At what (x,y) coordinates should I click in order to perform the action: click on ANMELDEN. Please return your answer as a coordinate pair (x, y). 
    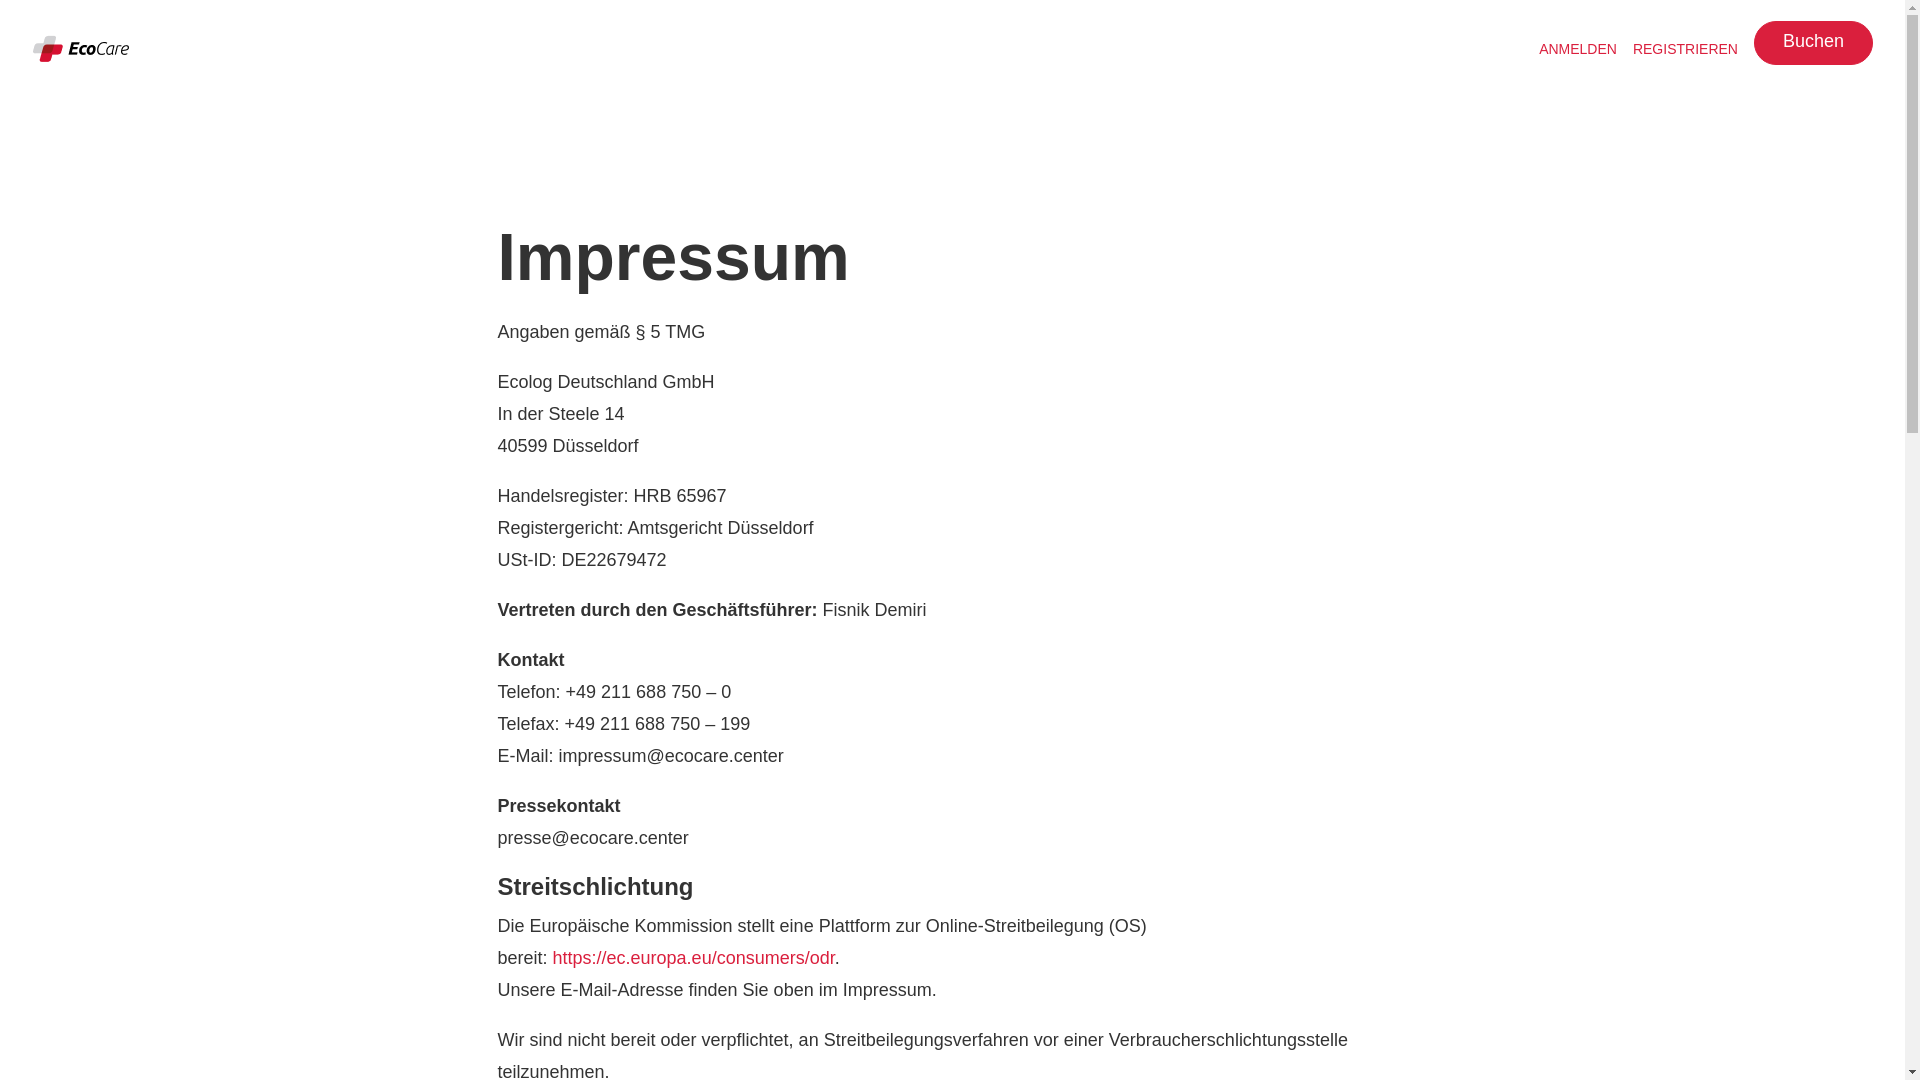
    Looking at the image, I should click on (1578, 48).